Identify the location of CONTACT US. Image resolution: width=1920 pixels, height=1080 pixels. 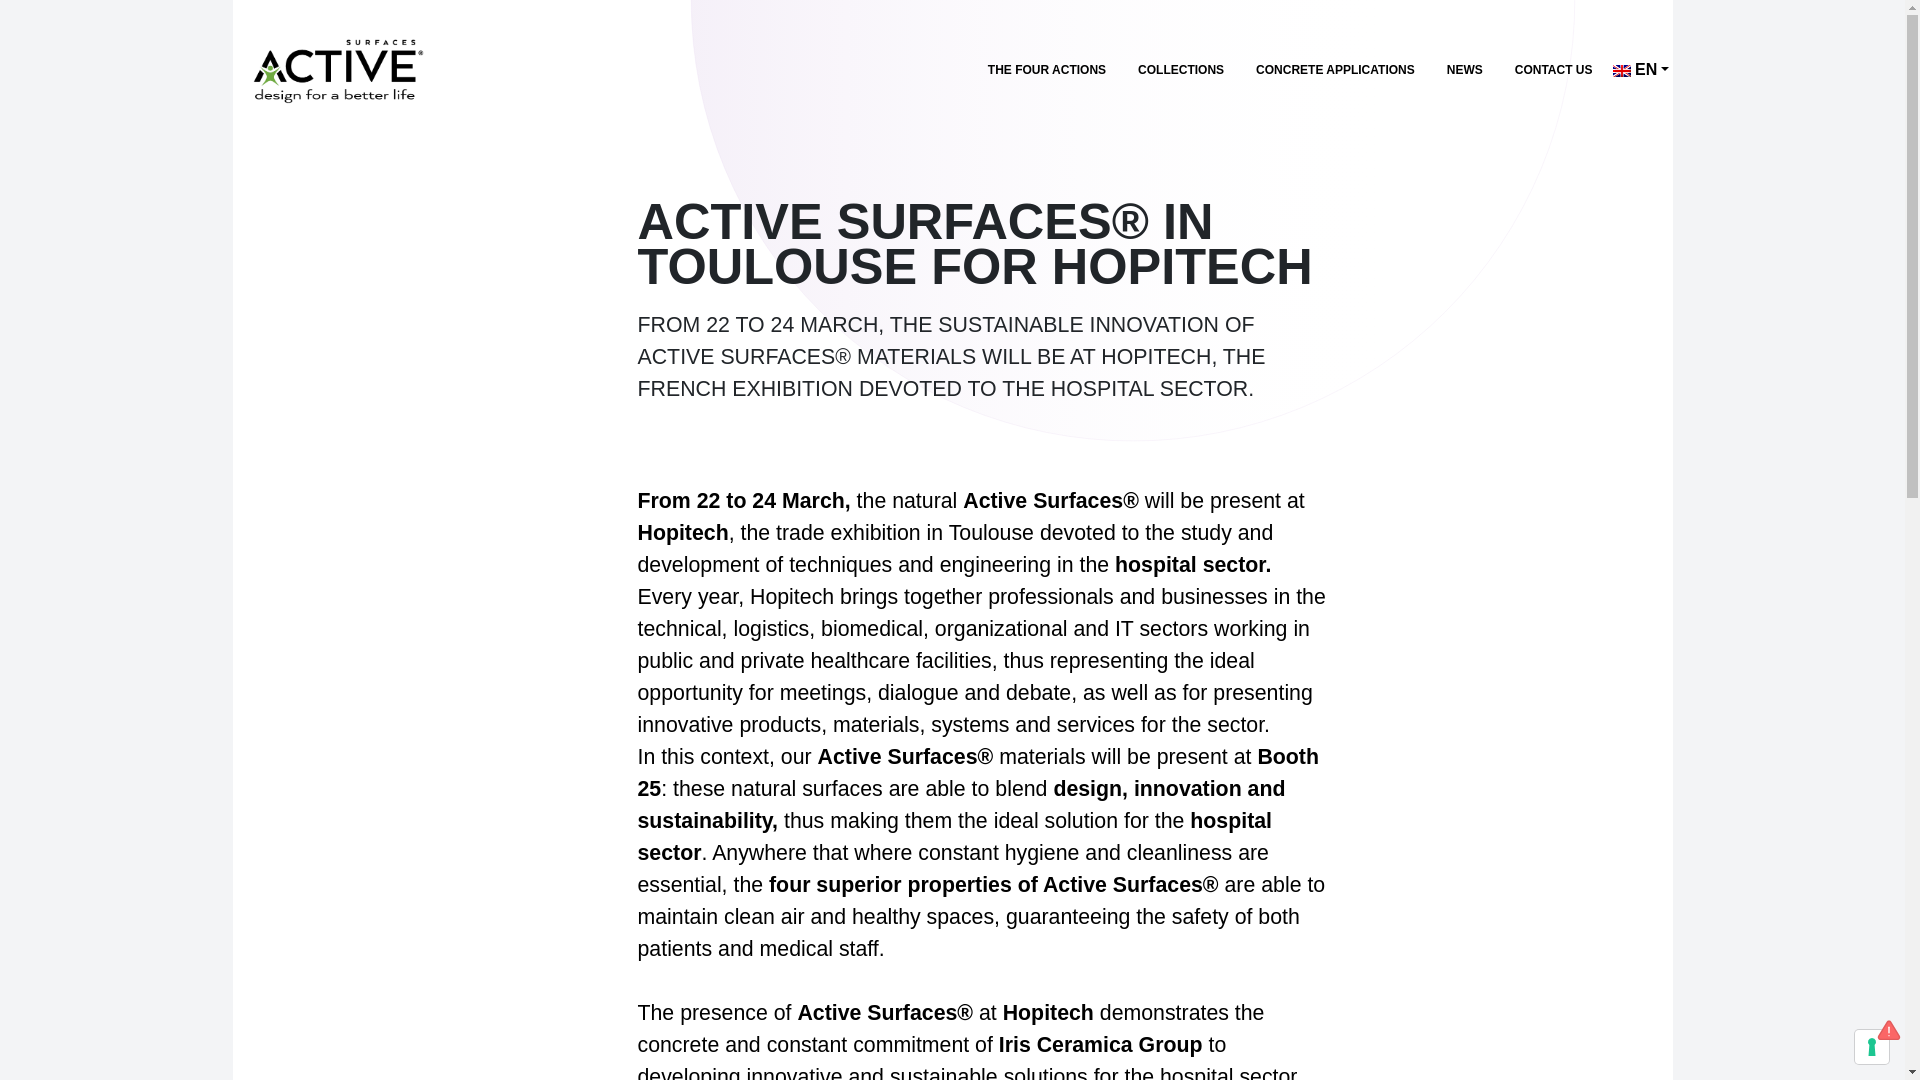
(1554, 70).